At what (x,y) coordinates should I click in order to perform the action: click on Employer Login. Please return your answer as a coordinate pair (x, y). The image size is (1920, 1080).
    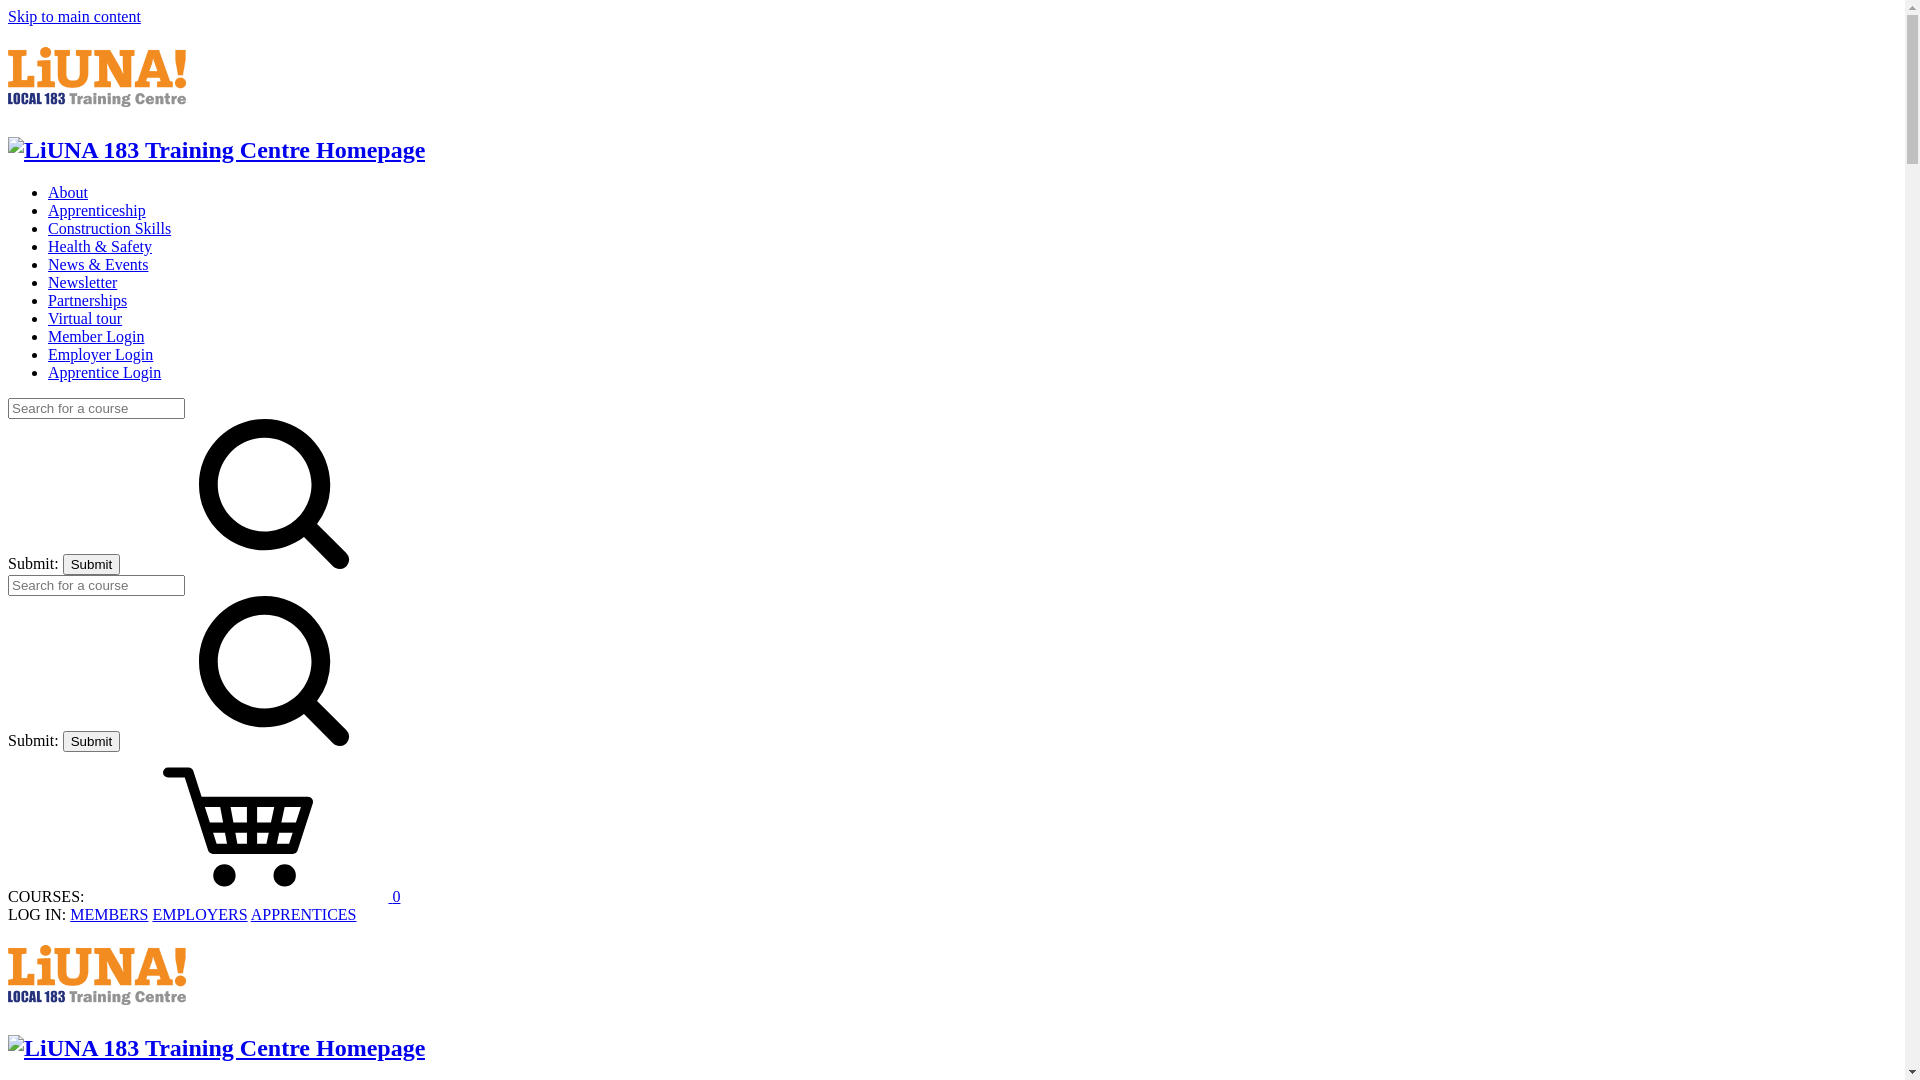
    Looking at the image, I should click on (100, 354).